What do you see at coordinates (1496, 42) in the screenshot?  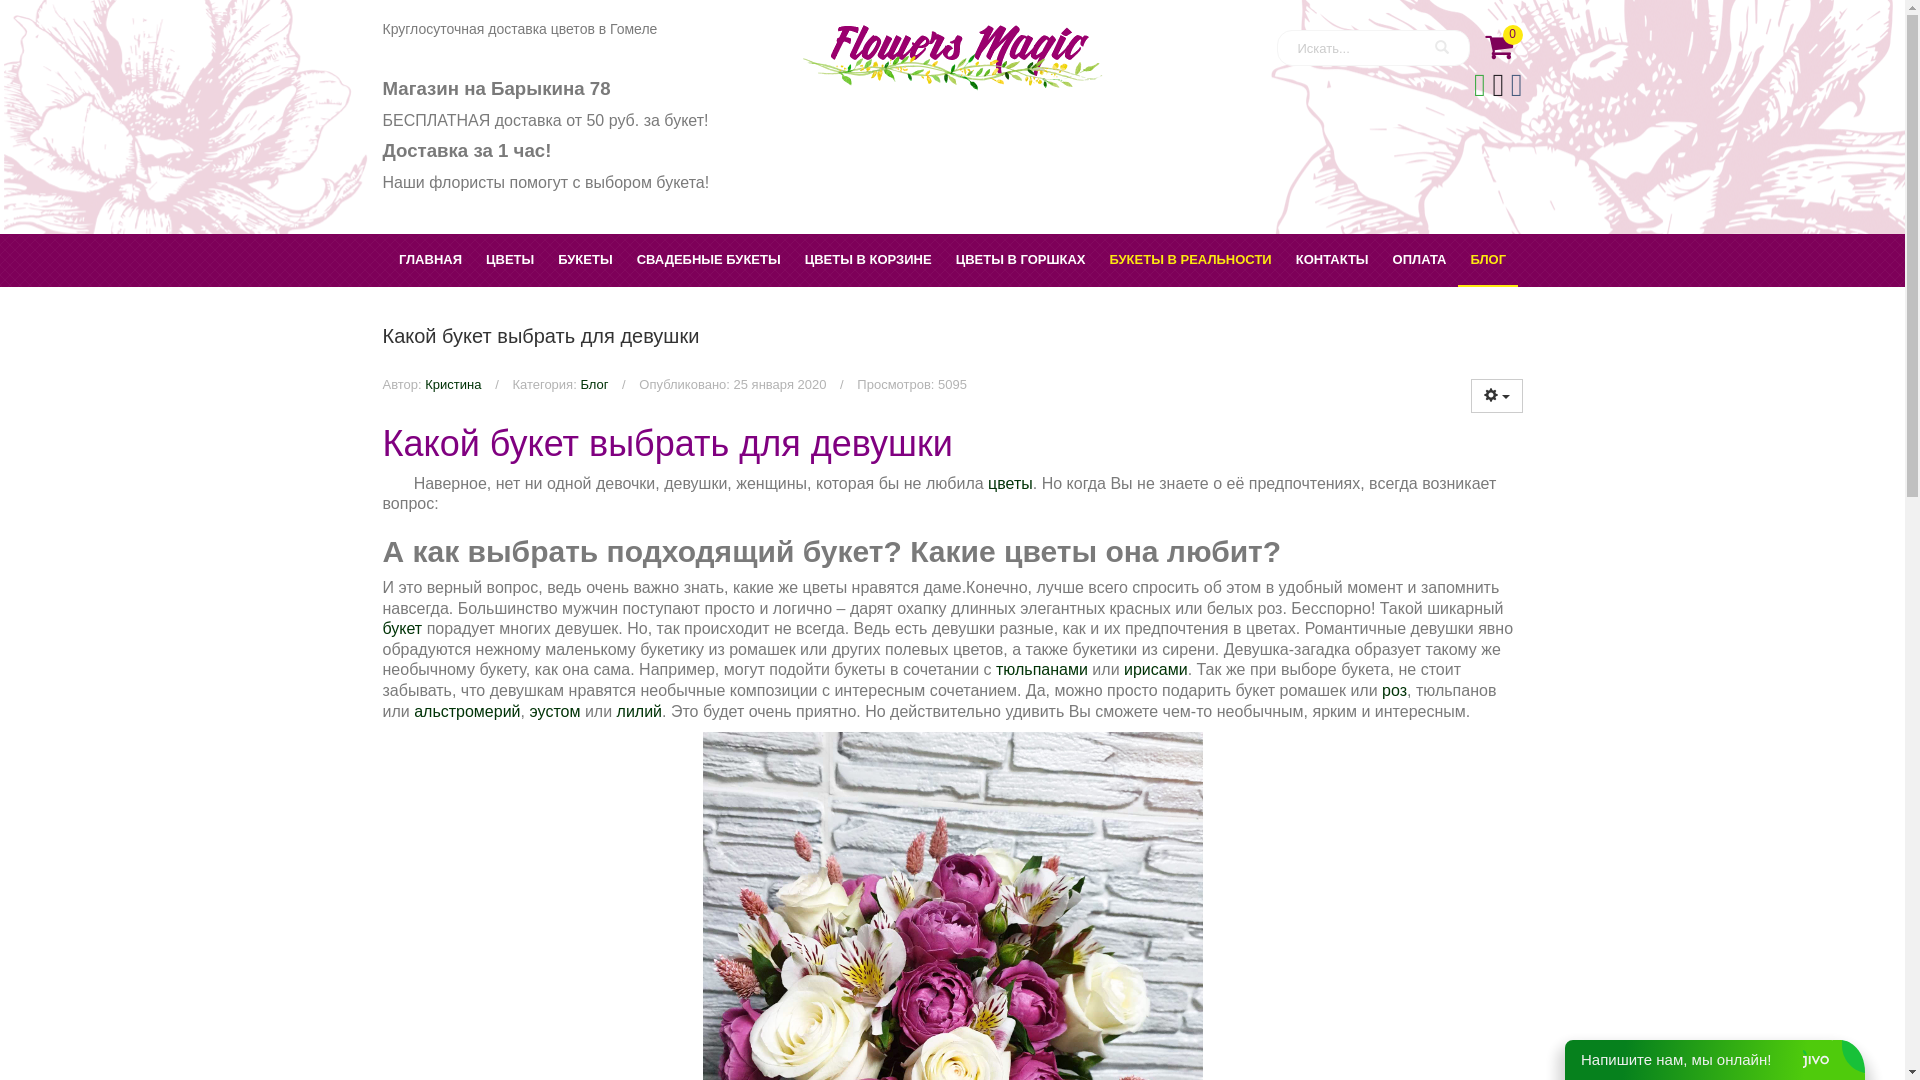 I see `0` at bounding box center [1496, 42].